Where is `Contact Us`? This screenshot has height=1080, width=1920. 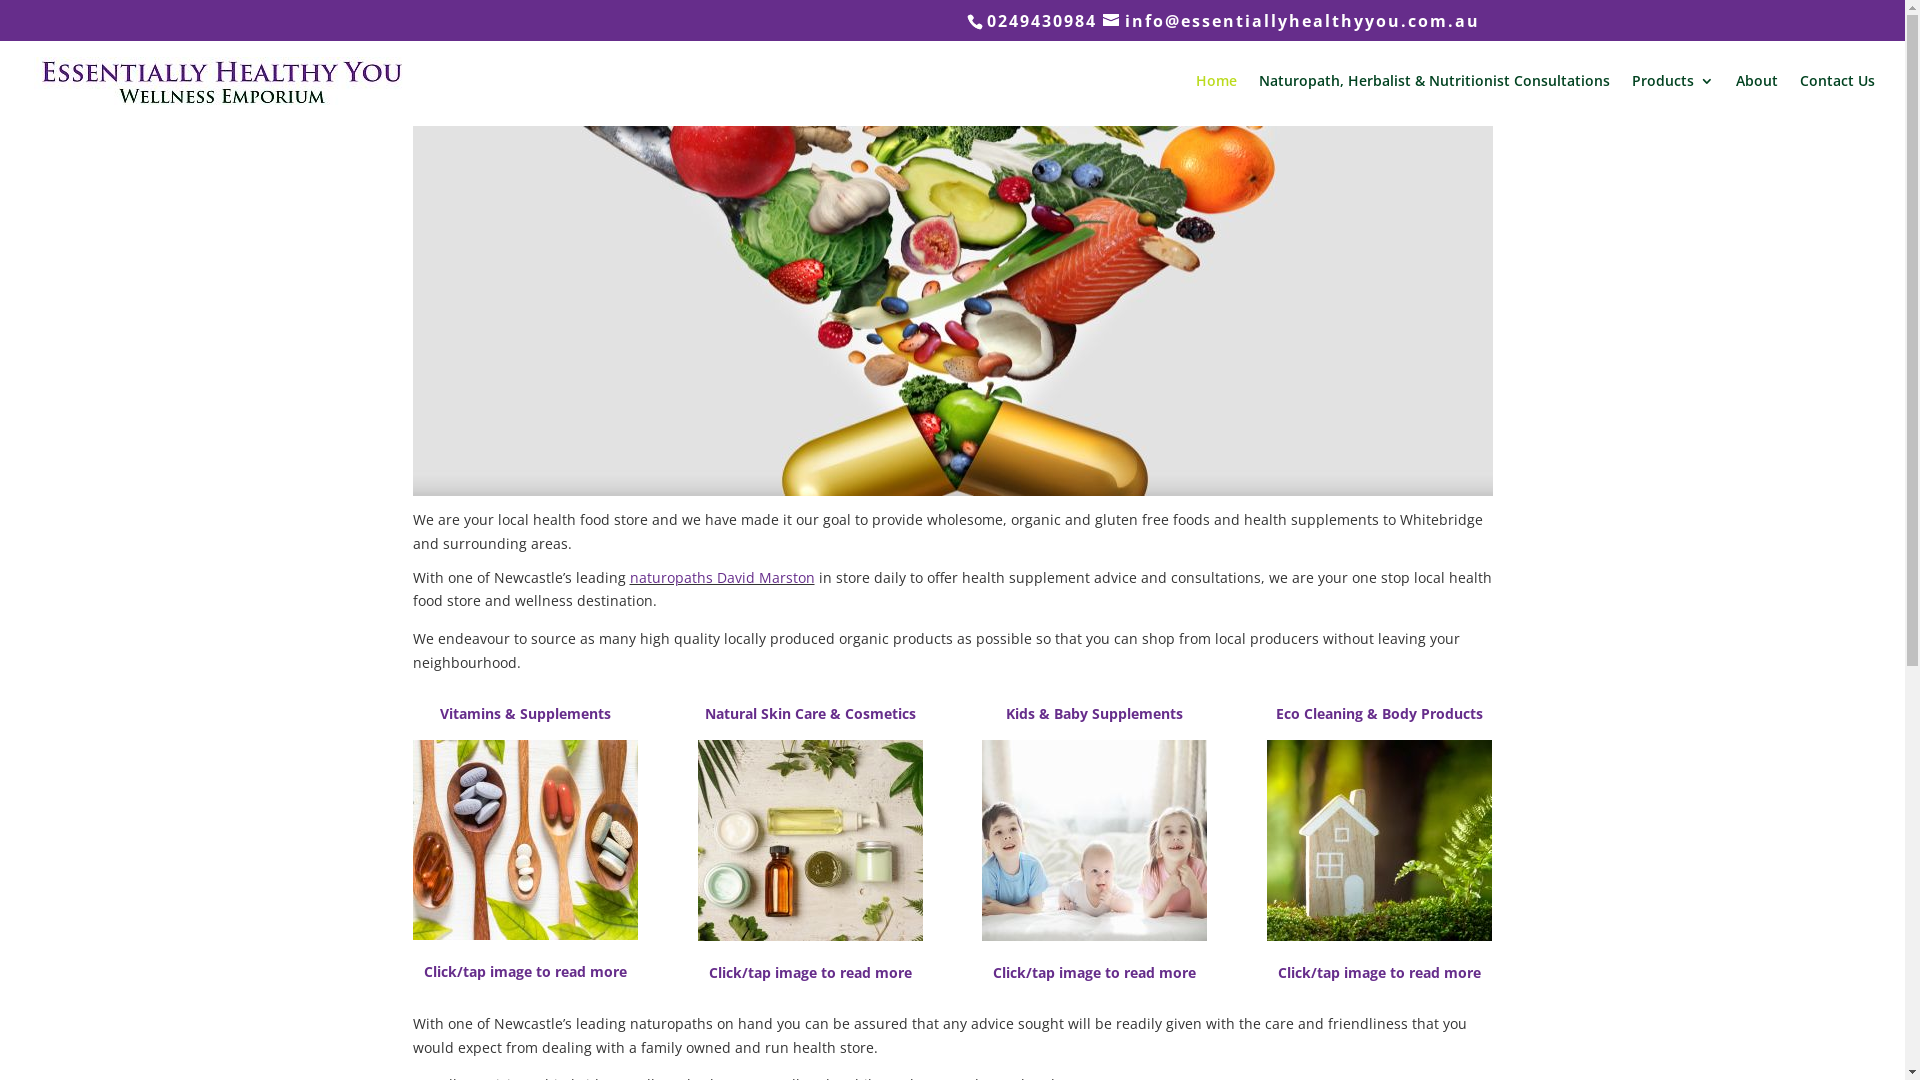
Contact Us is located at coordinates (1838, 98).